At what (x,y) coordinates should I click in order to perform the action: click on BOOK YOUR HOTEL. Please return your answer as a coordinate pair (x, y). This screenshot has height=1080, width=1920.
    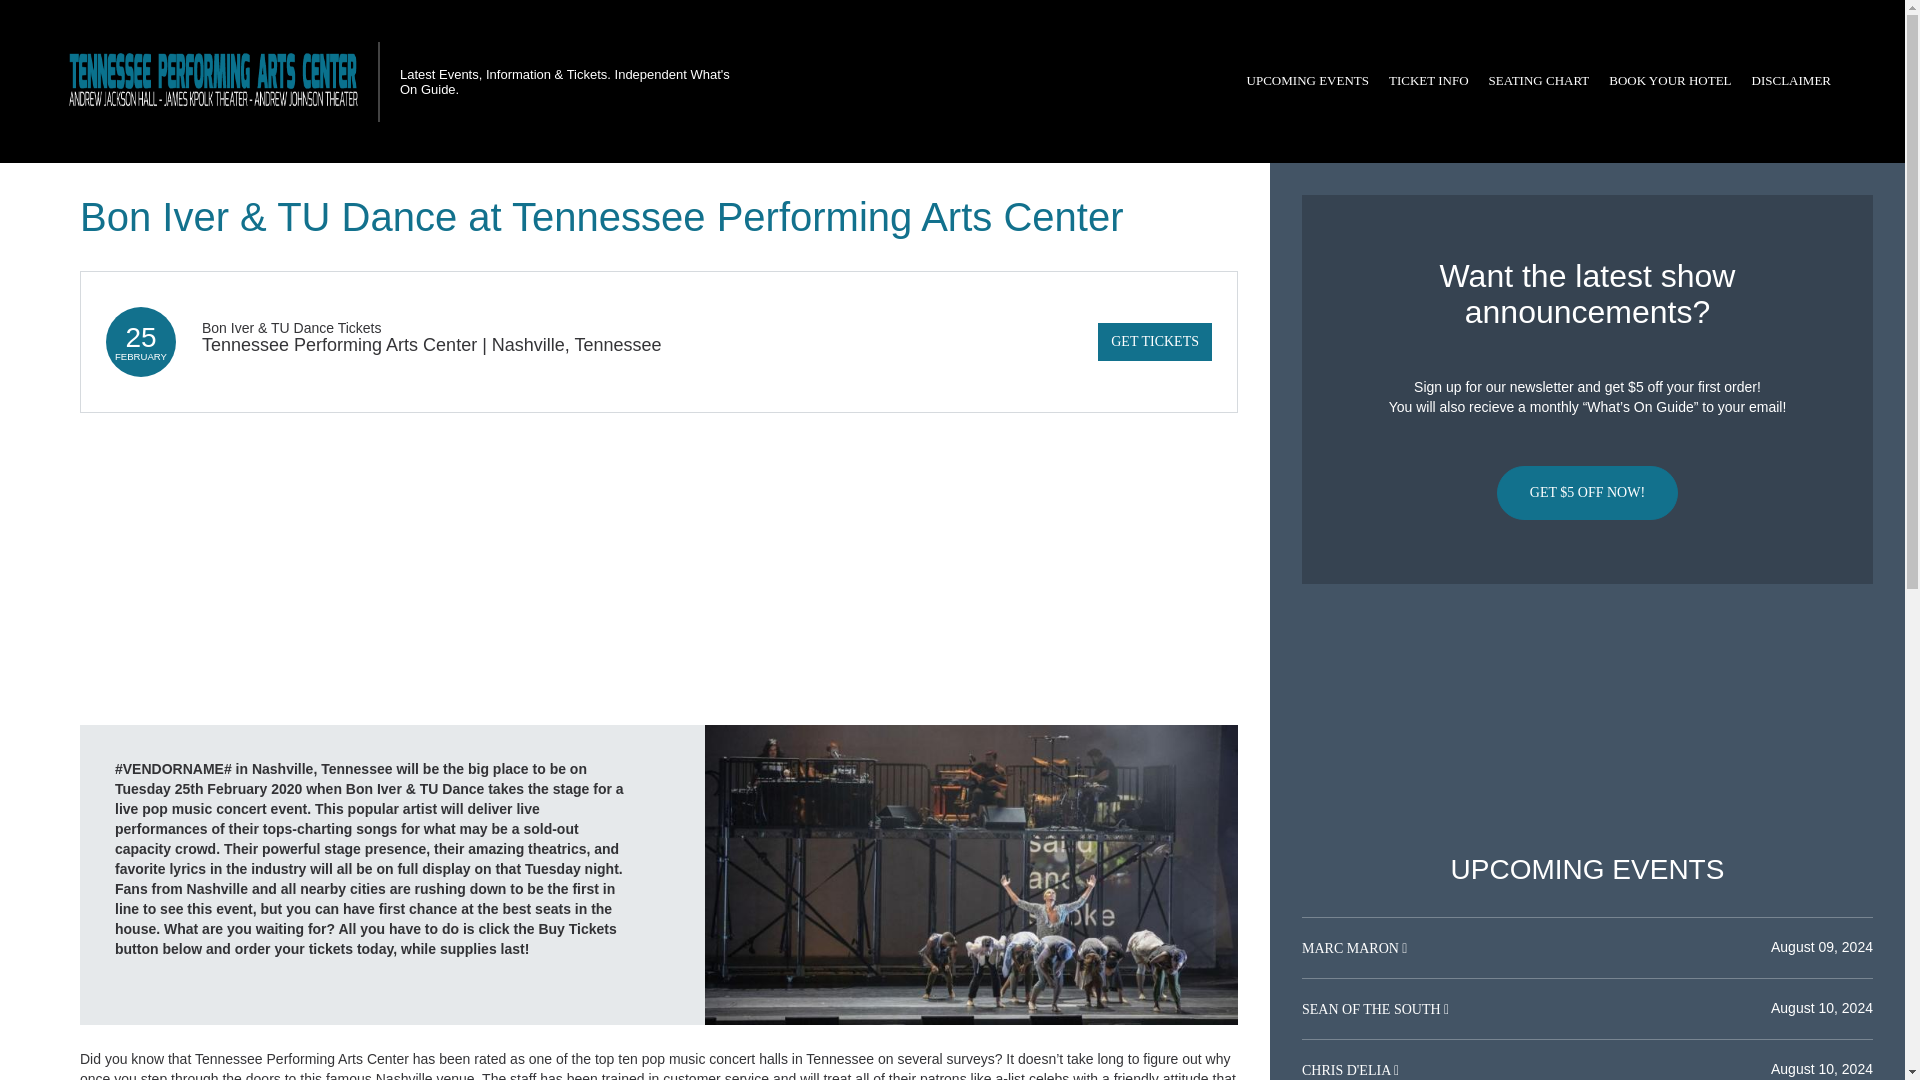
    Looking at the image, I should click on (1670, 81).